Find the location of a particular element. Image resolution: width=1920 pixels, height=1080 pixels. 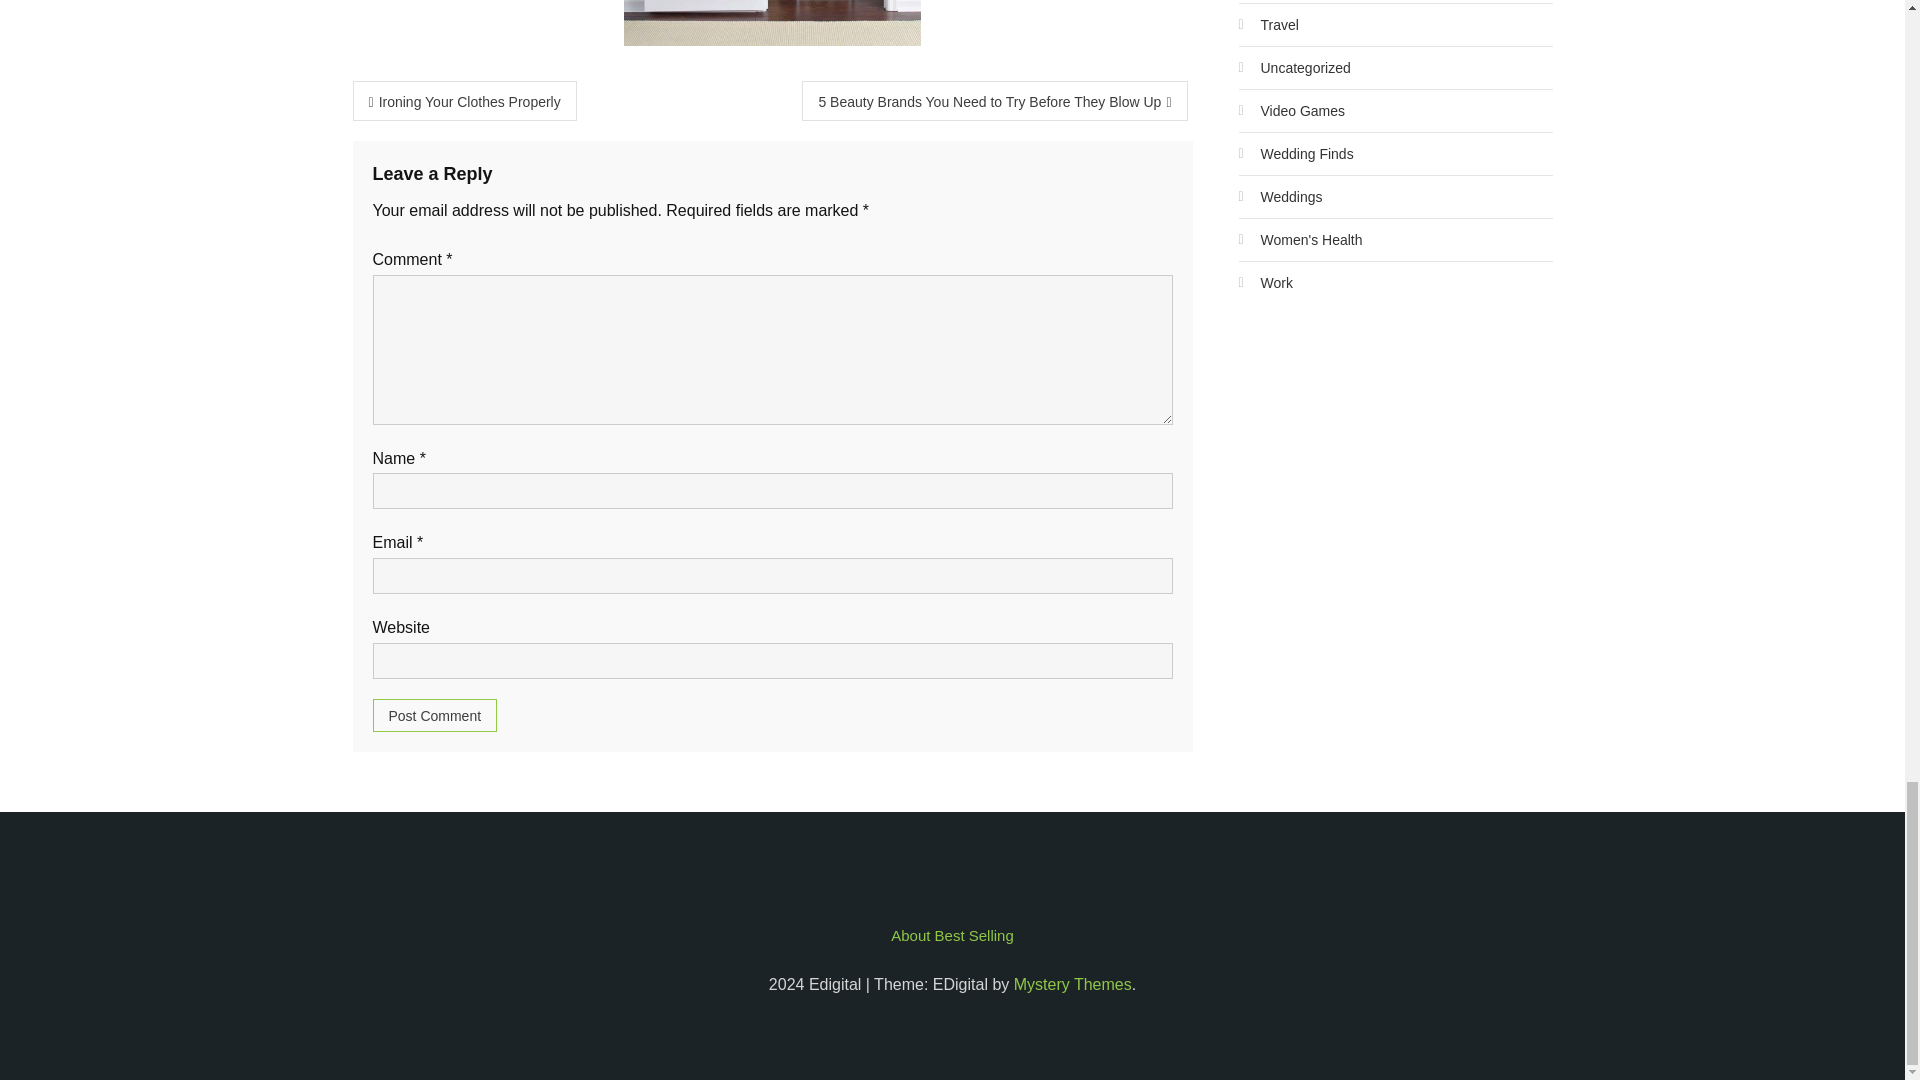

5 Beauty Brands You Need to Try Before They Blow Up is located at coordinates (994, 100).